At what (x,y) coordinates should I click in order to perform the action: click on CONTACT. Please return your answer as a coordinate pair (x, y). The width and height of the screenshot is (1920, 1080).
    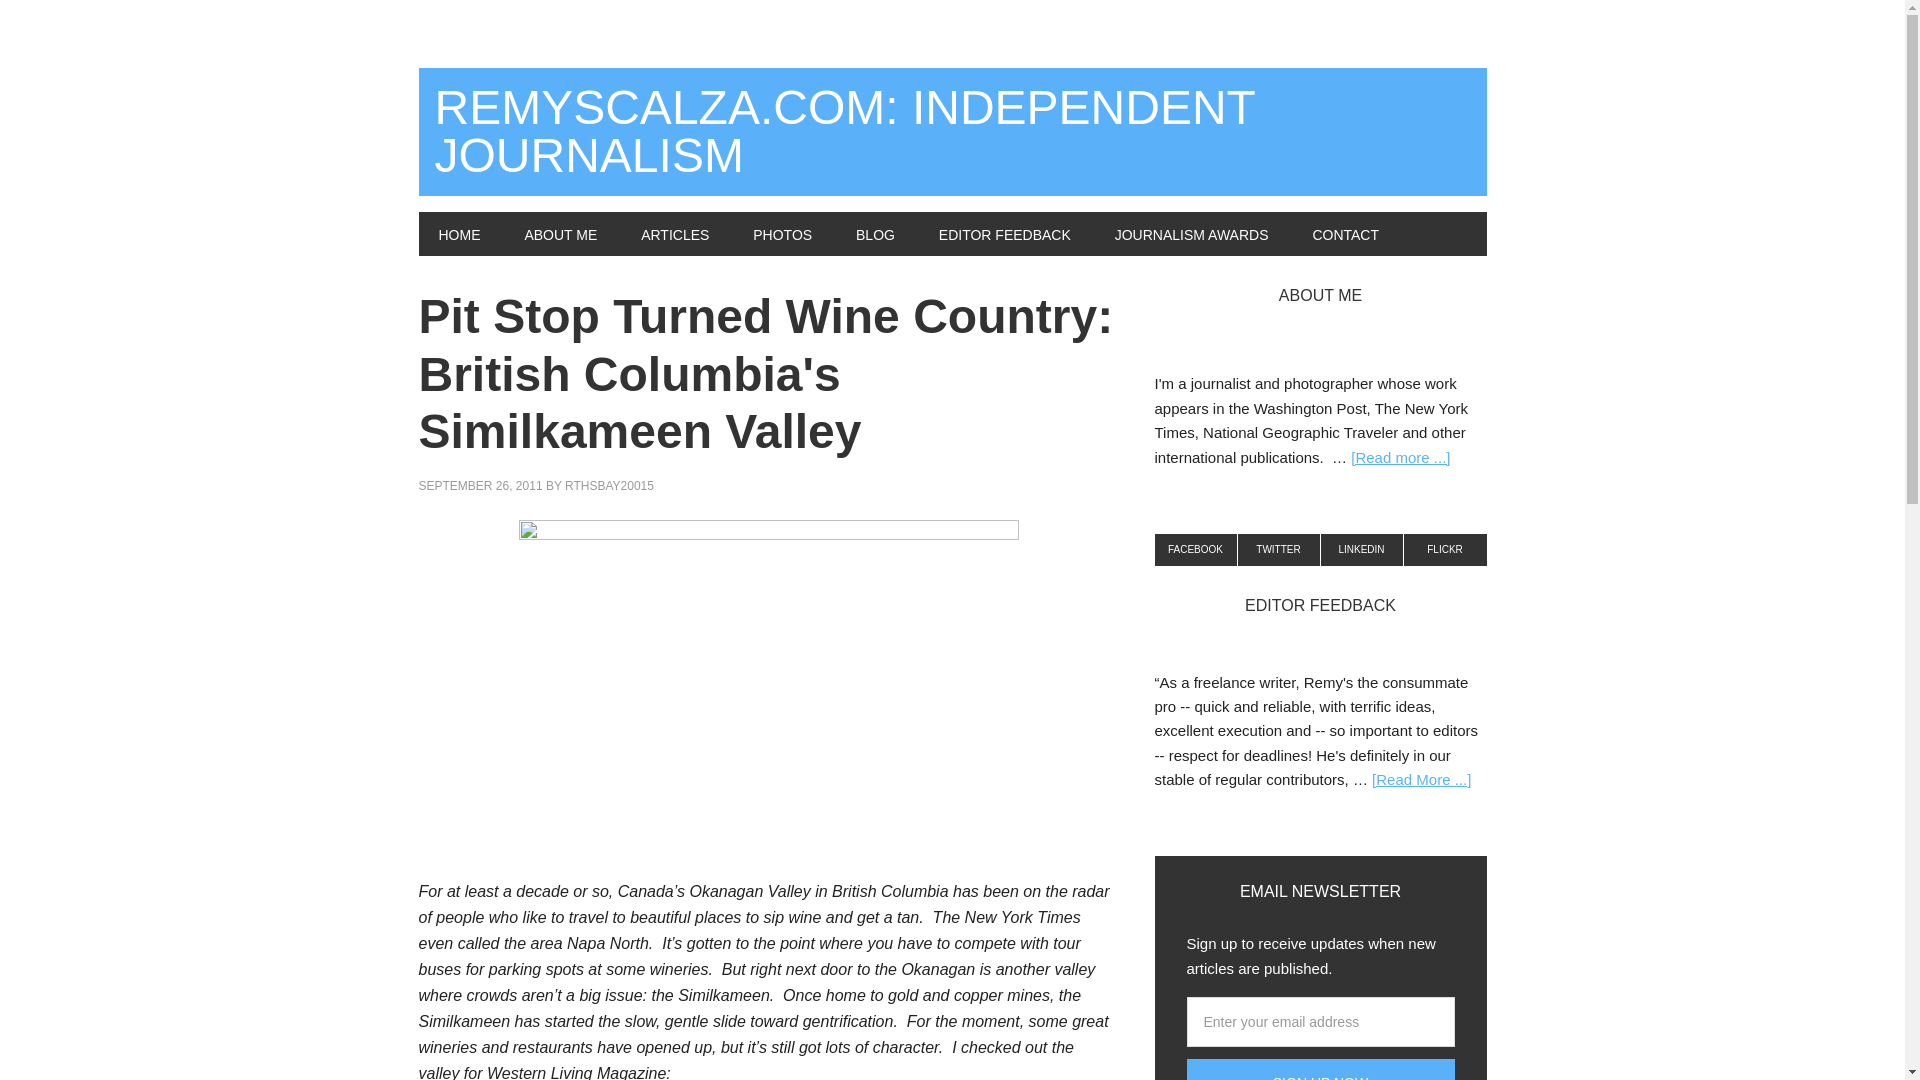
    Looking at the image, I should click on (1346, 233).